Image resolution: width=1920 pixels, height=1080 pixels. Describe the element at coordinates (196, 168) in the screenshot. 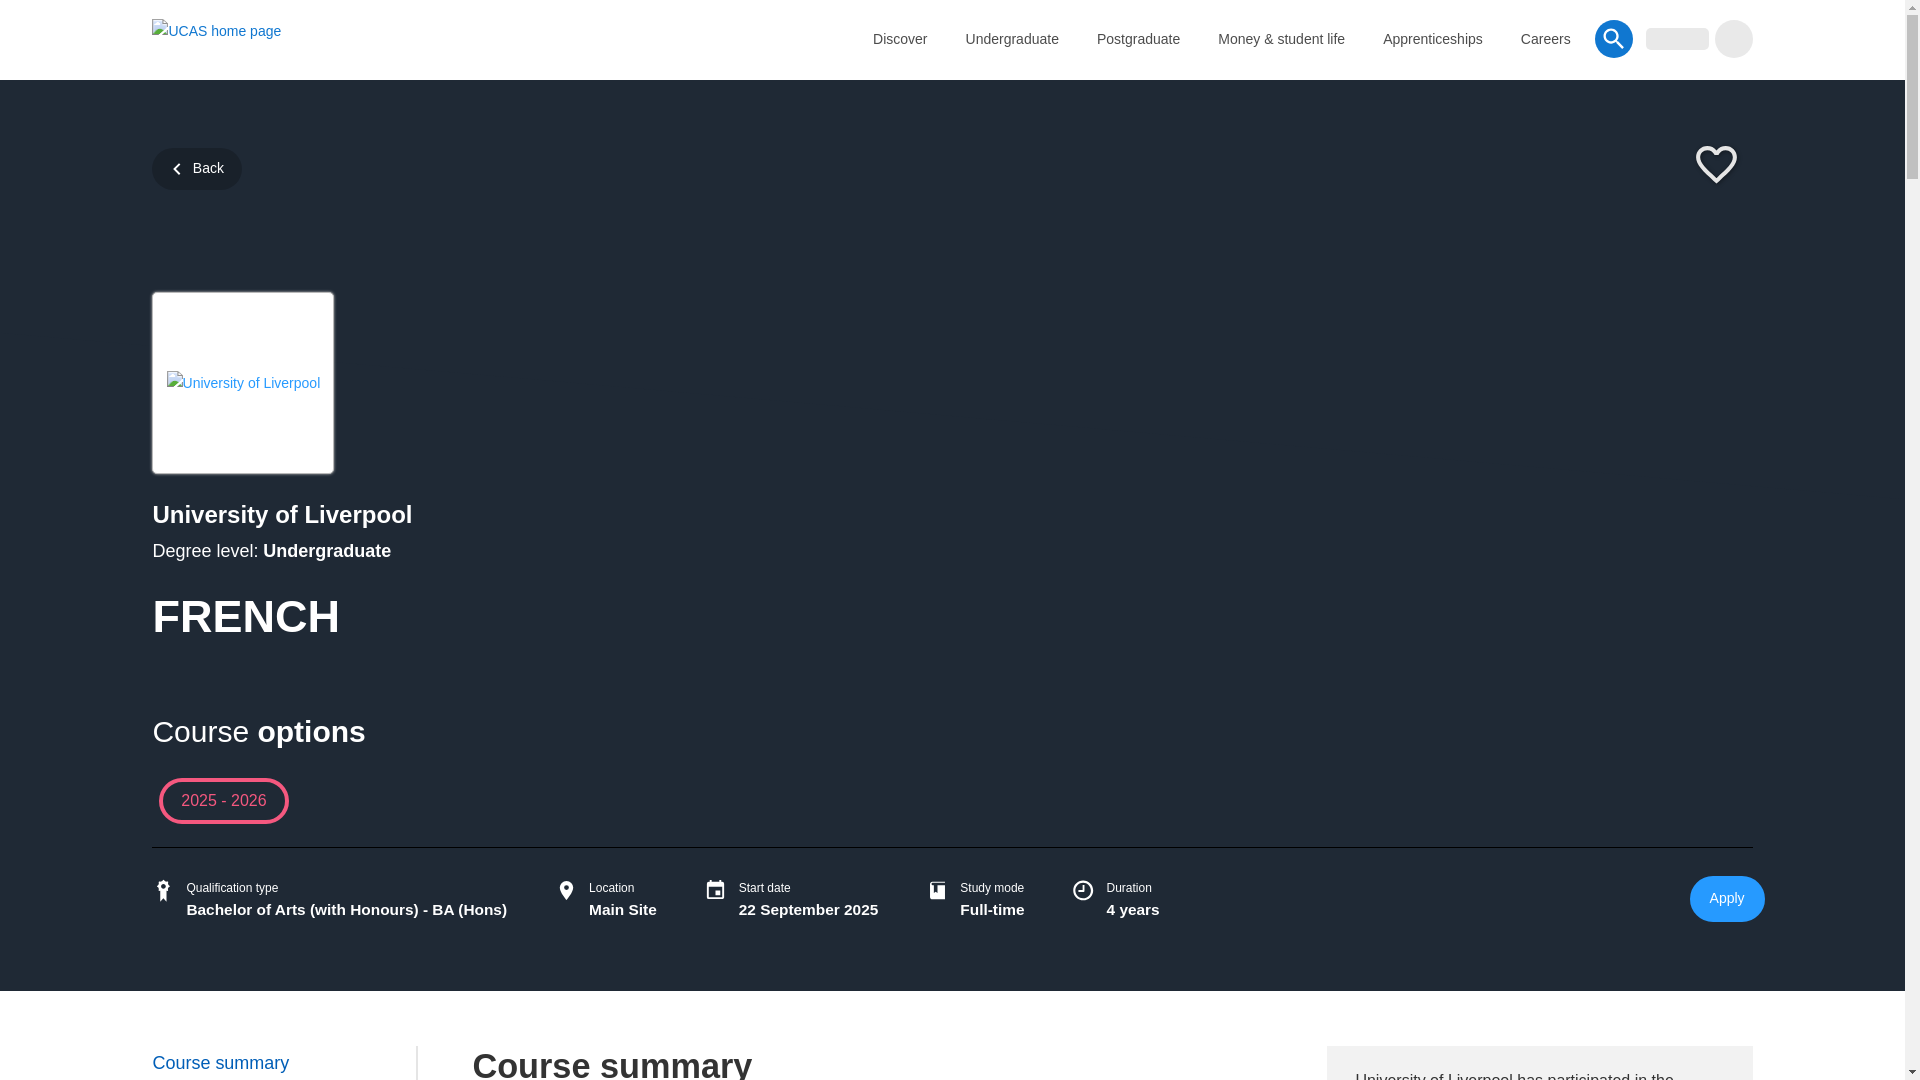

I see `Back to previous page` at that location.